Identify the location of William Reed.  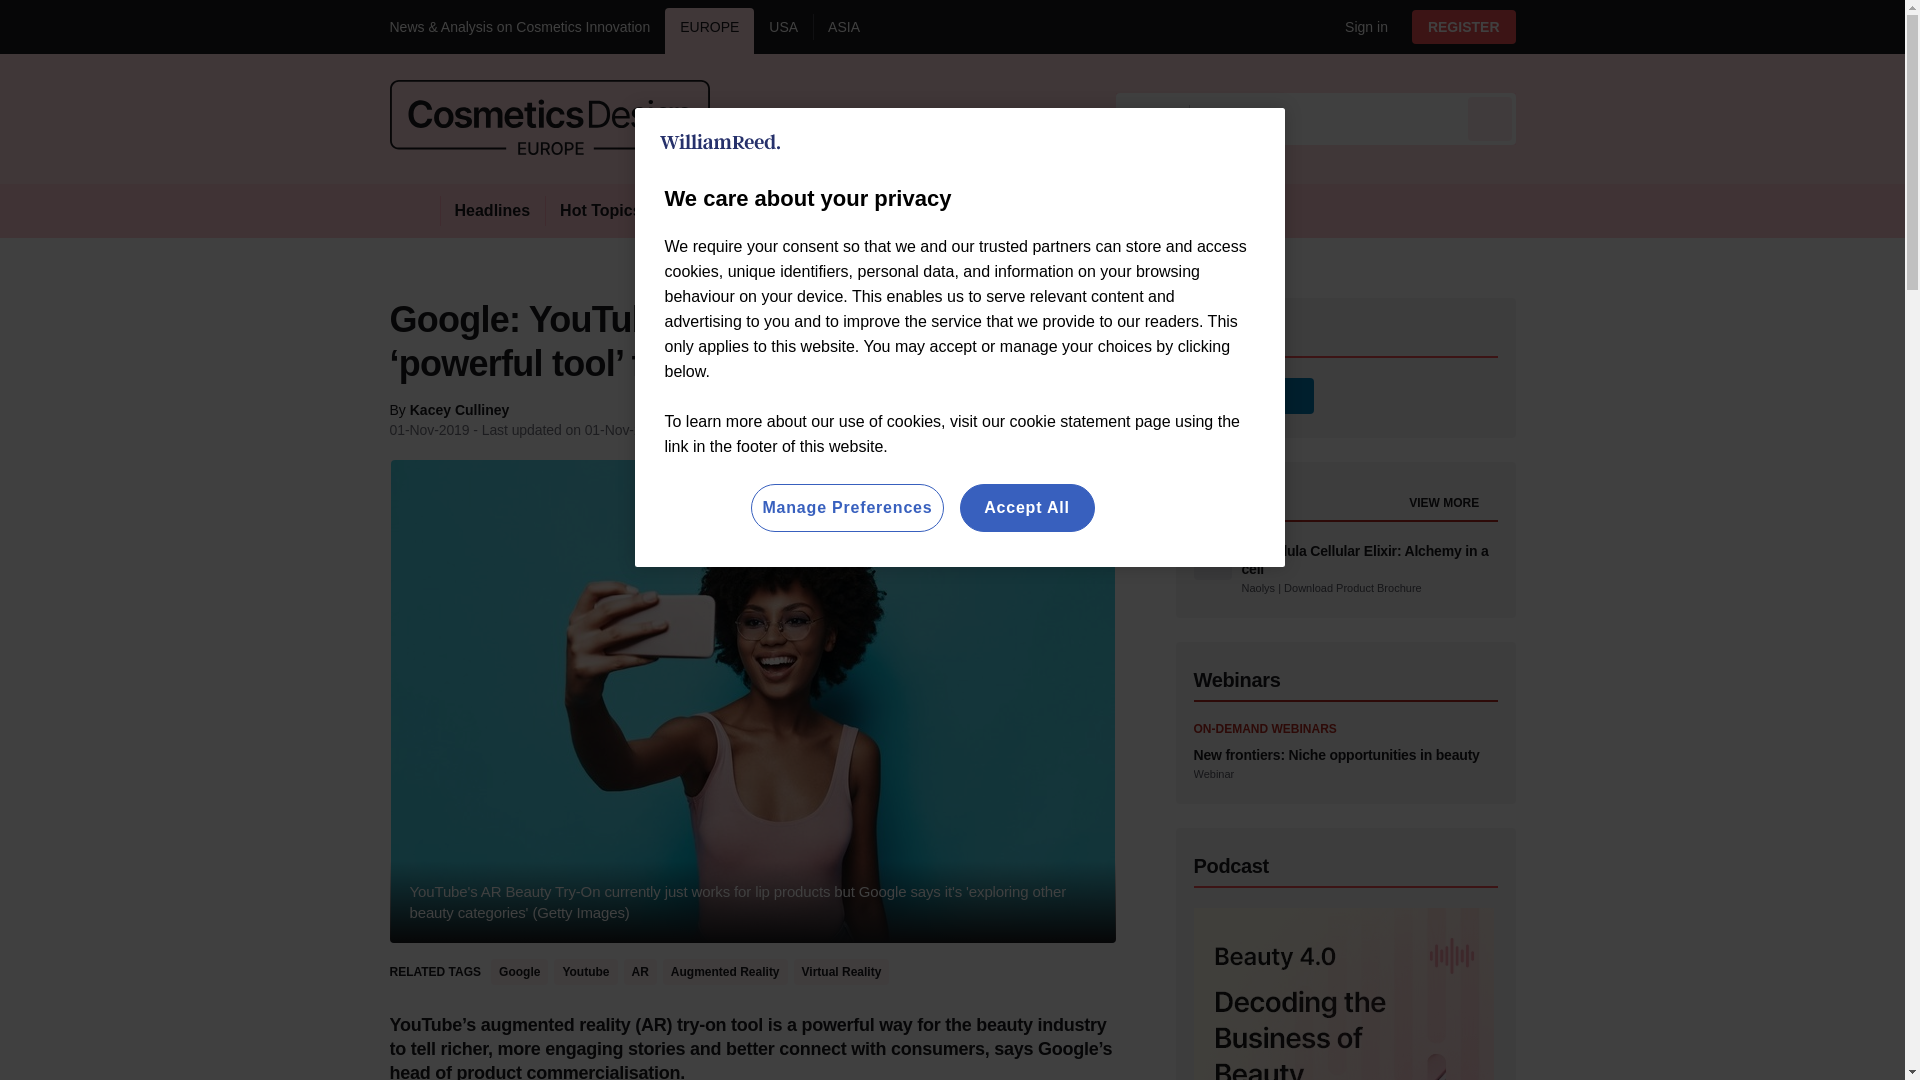
(720, 142).